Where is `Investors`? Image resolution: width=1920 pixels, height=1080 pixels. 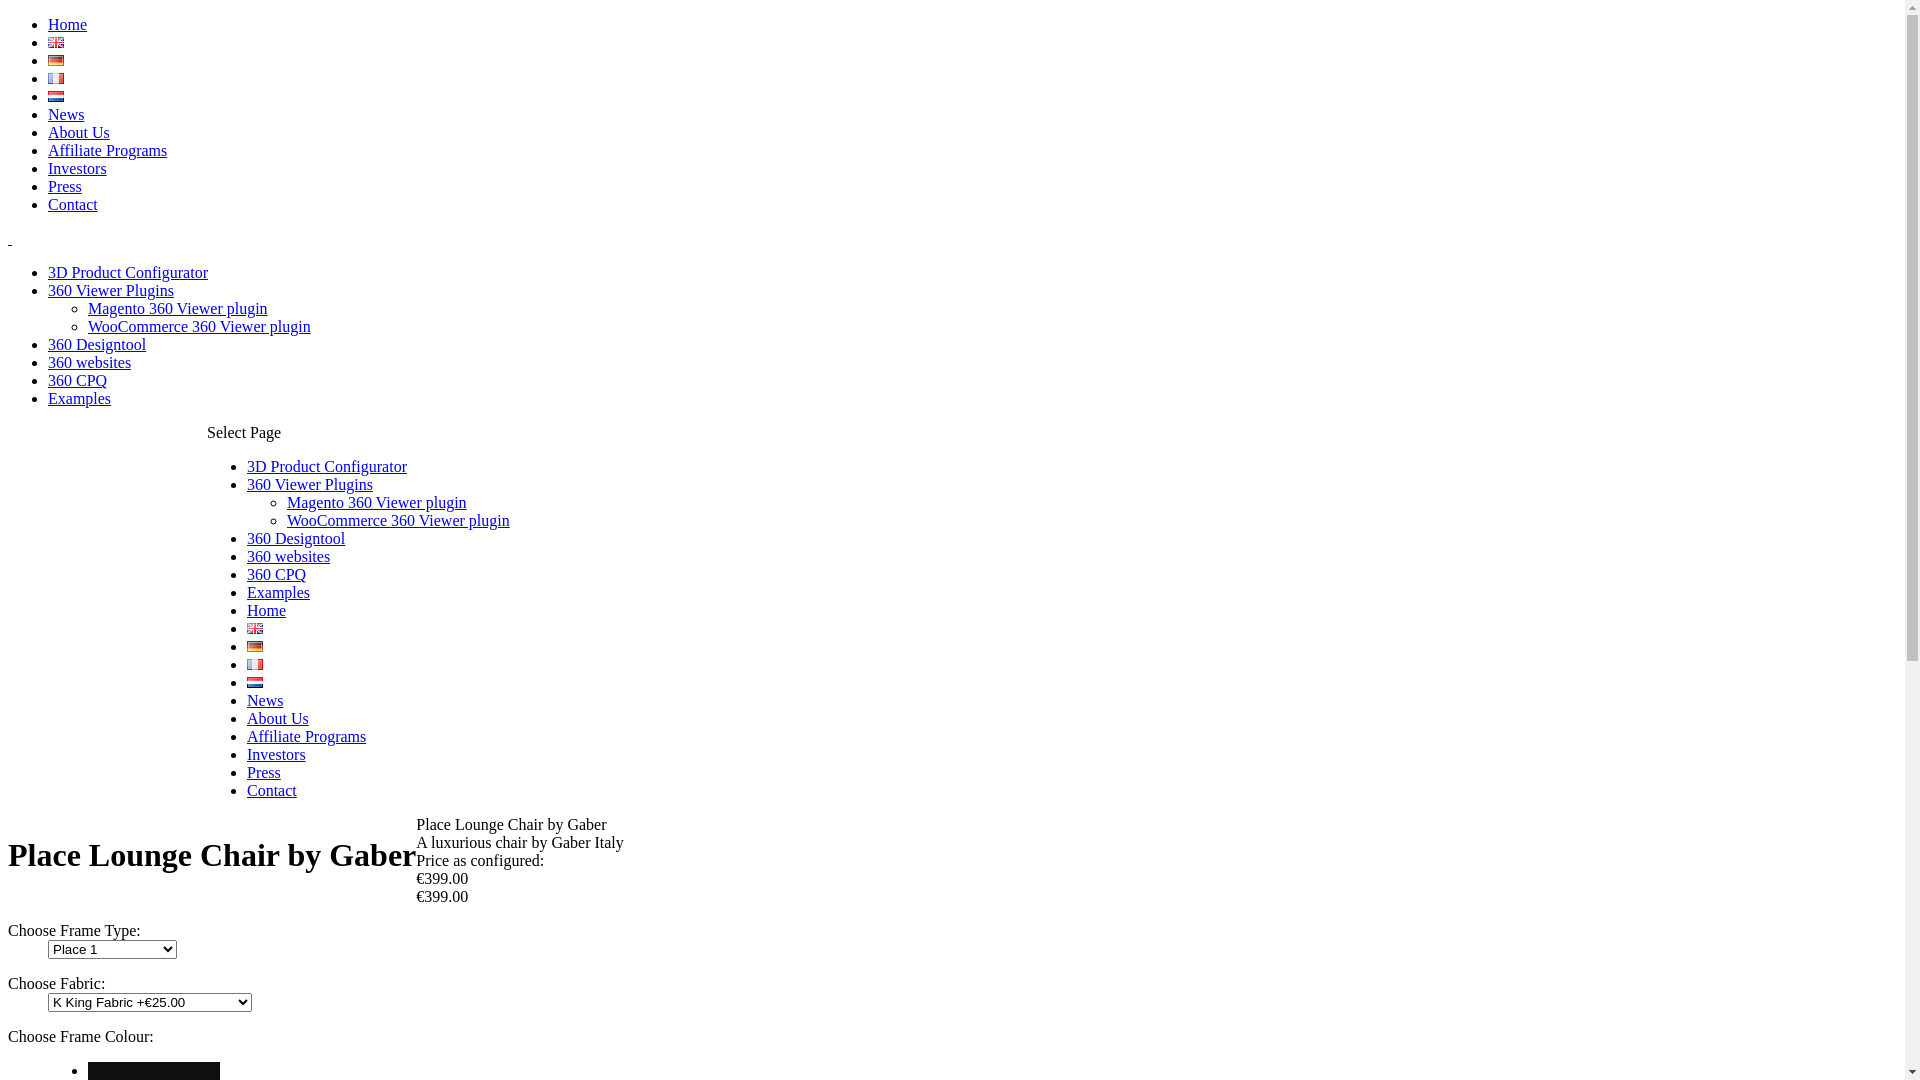 Investors is located at coordinates (78, 168).